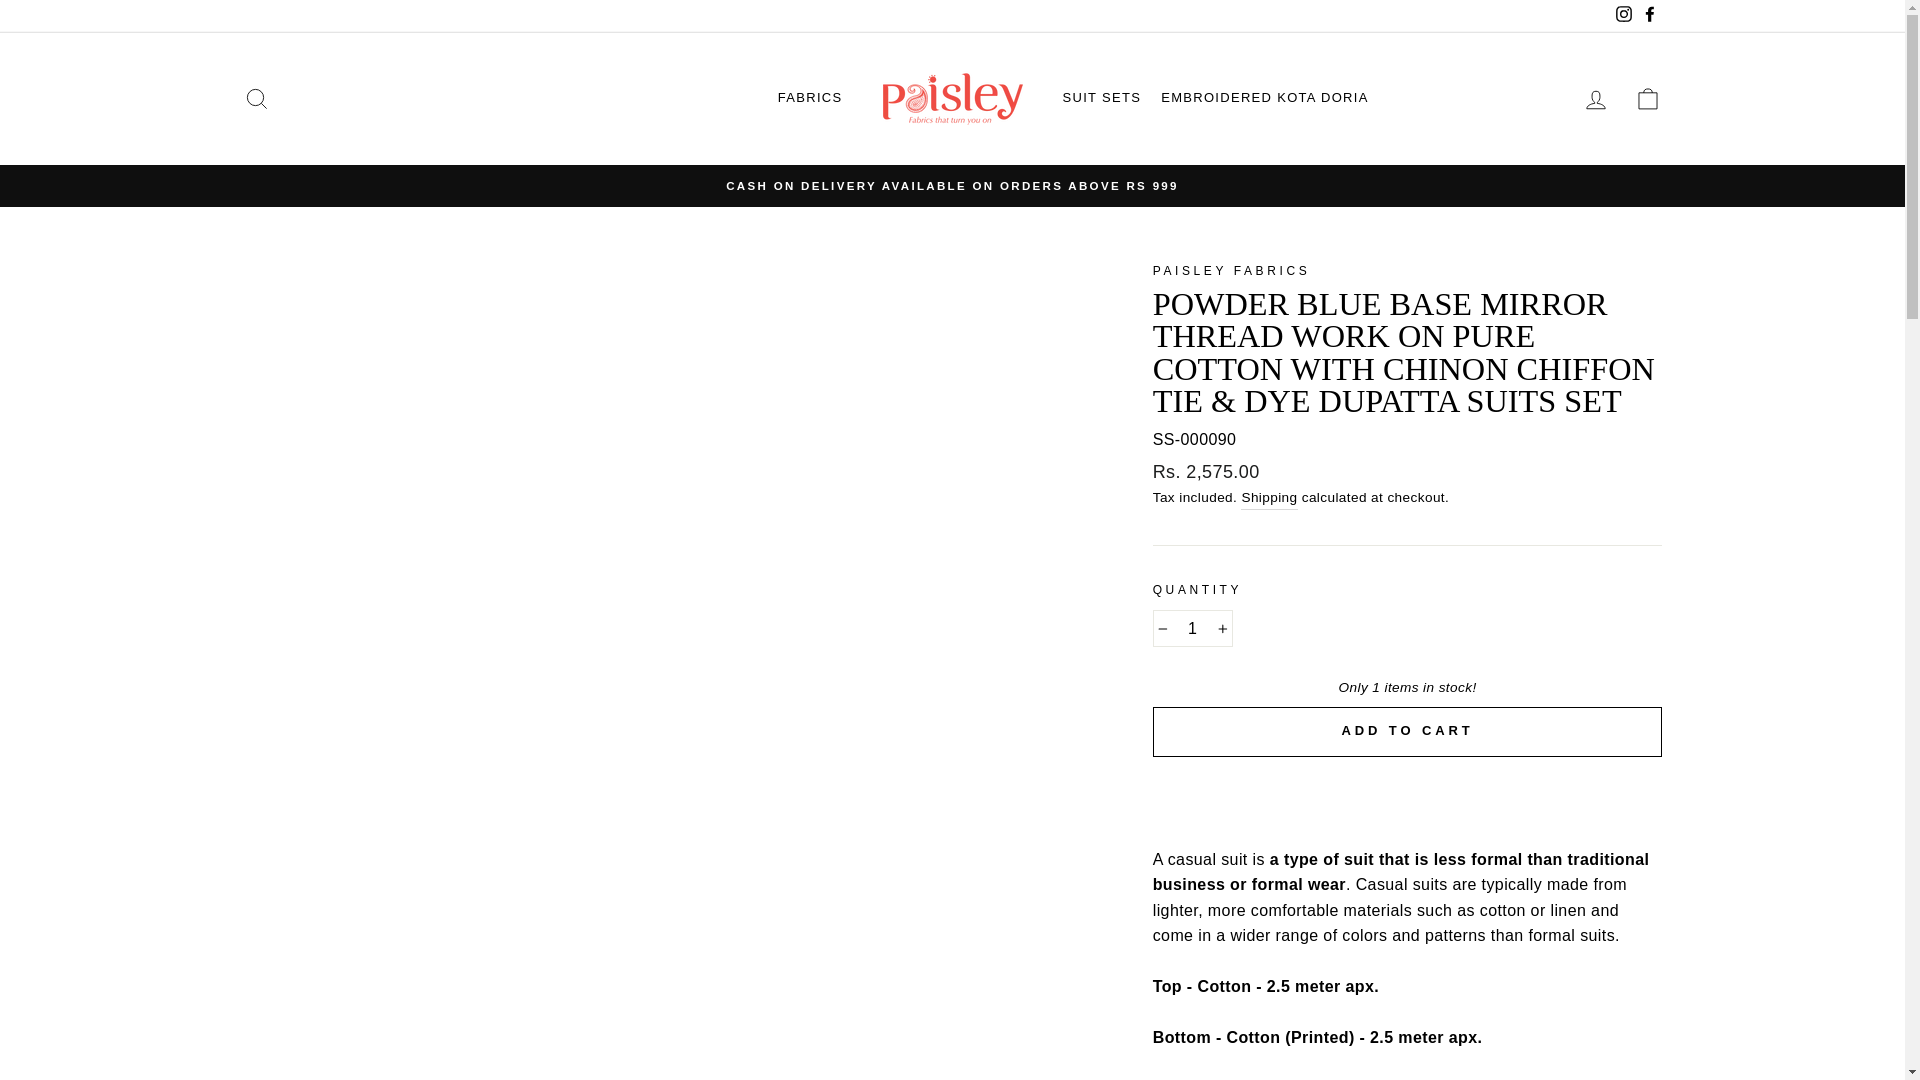 The width and height of the screenshot is (1920, 1080). What do you see at coordinates (1648, 16) in the screenshot?
I see `Facebook` at bounding box center [1648, 16].